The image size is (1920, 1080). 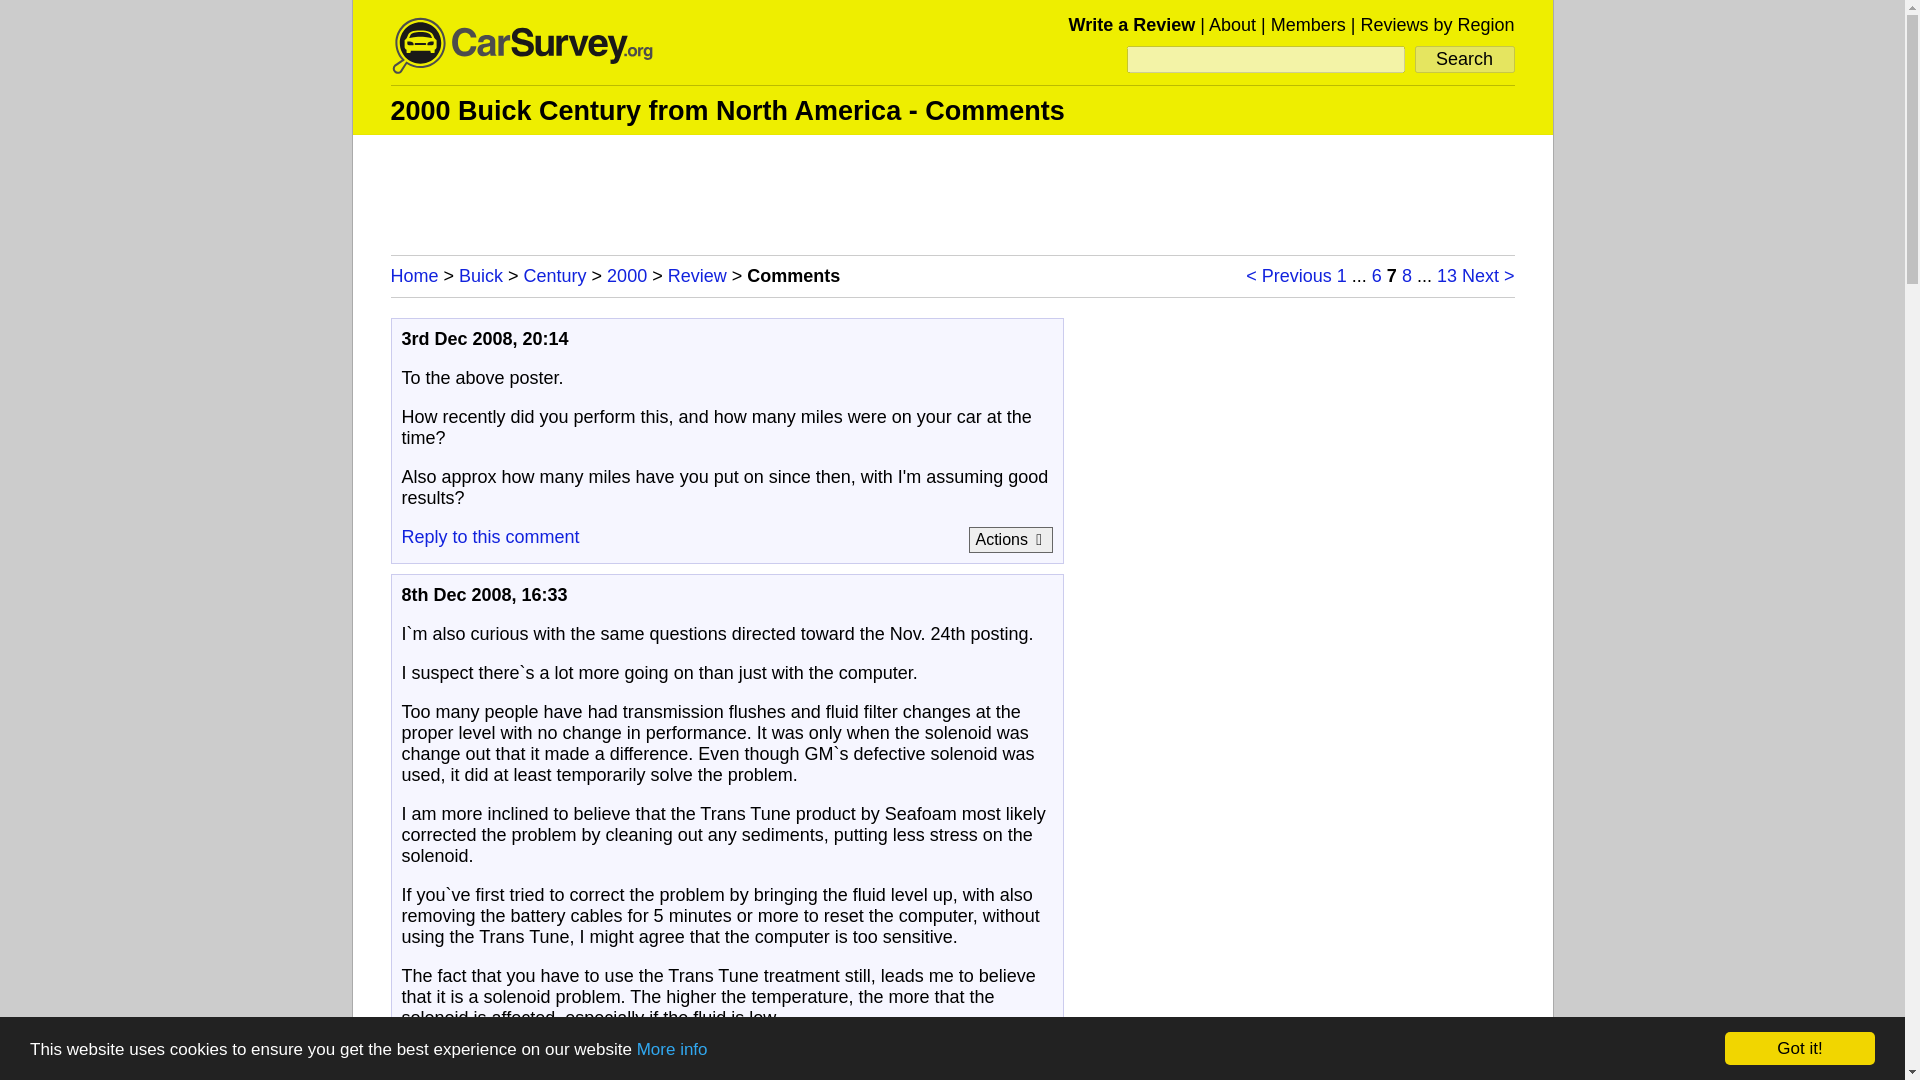 I want to click on Reviews by Region, so click(x=1436, y=24).